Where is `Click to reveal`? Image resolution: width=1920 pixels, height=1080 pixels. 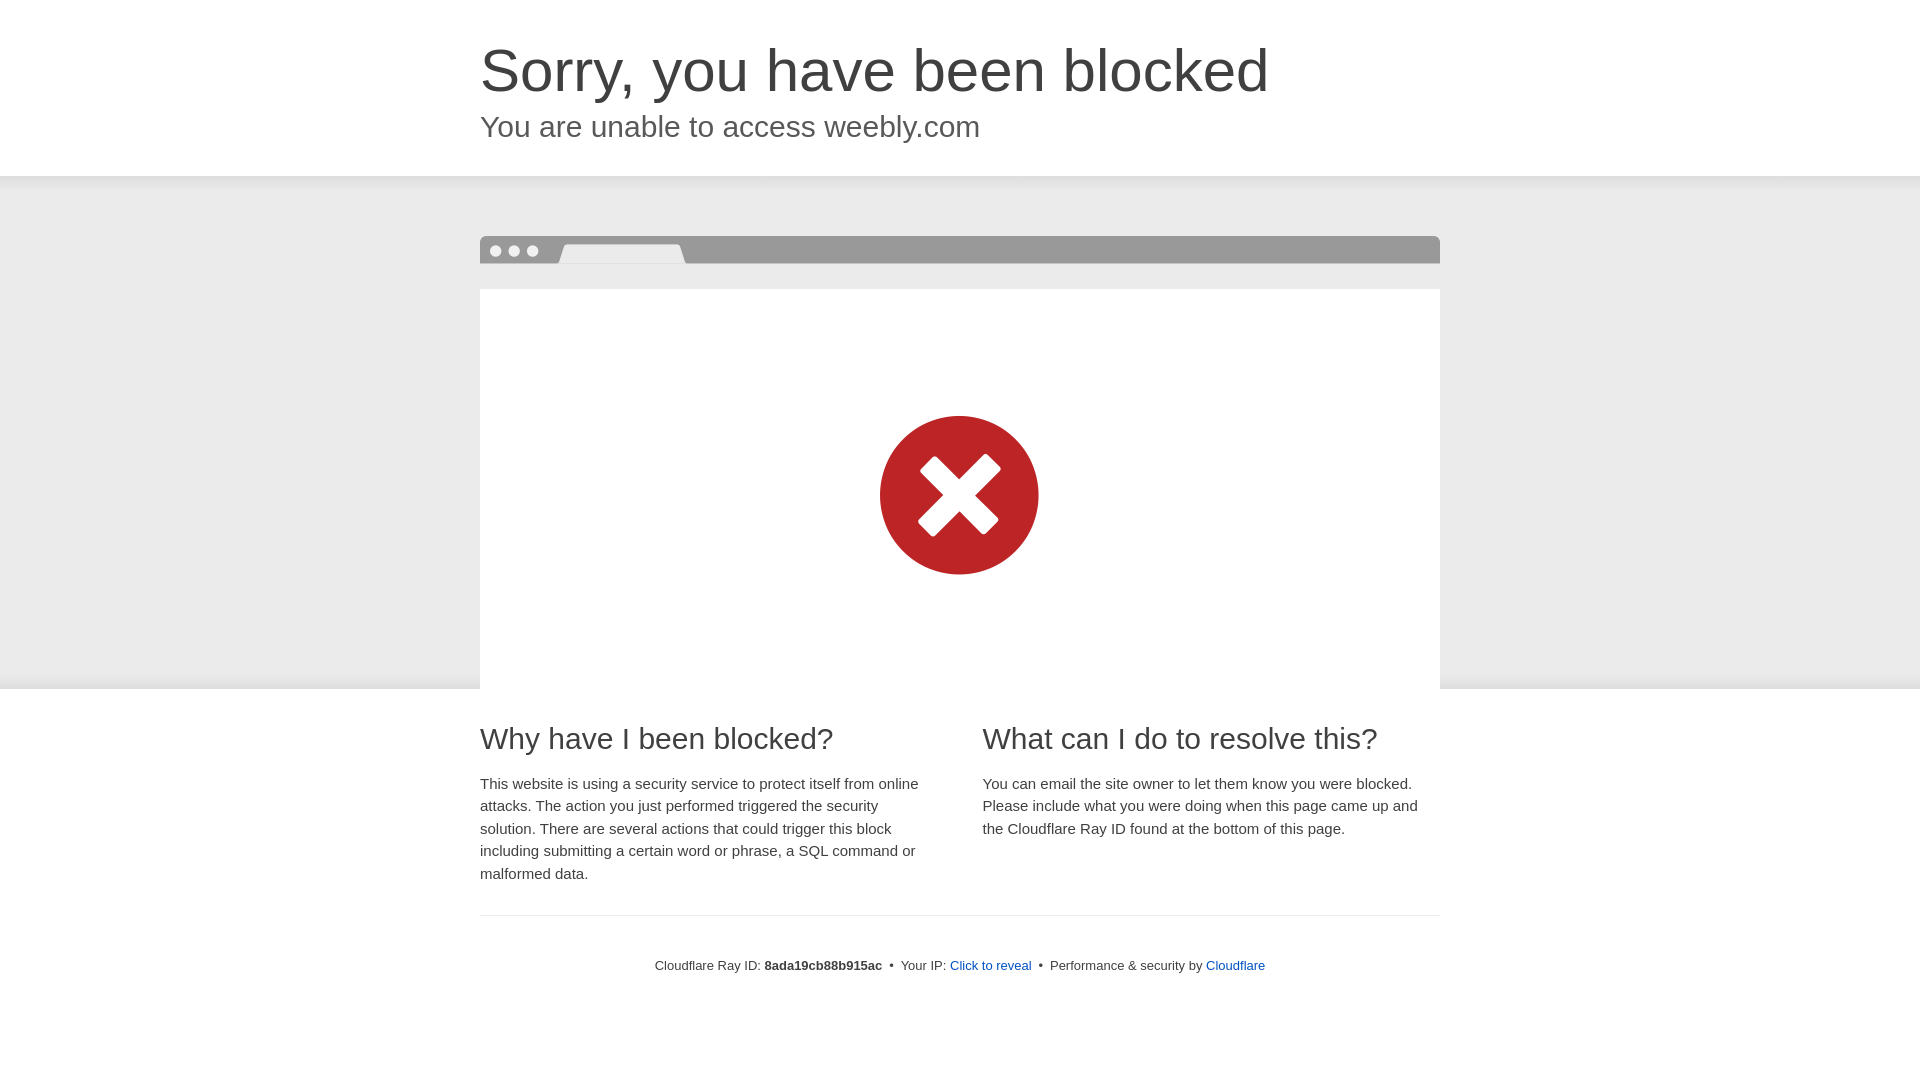
Click to reveal is located at coordinates (991, 966).